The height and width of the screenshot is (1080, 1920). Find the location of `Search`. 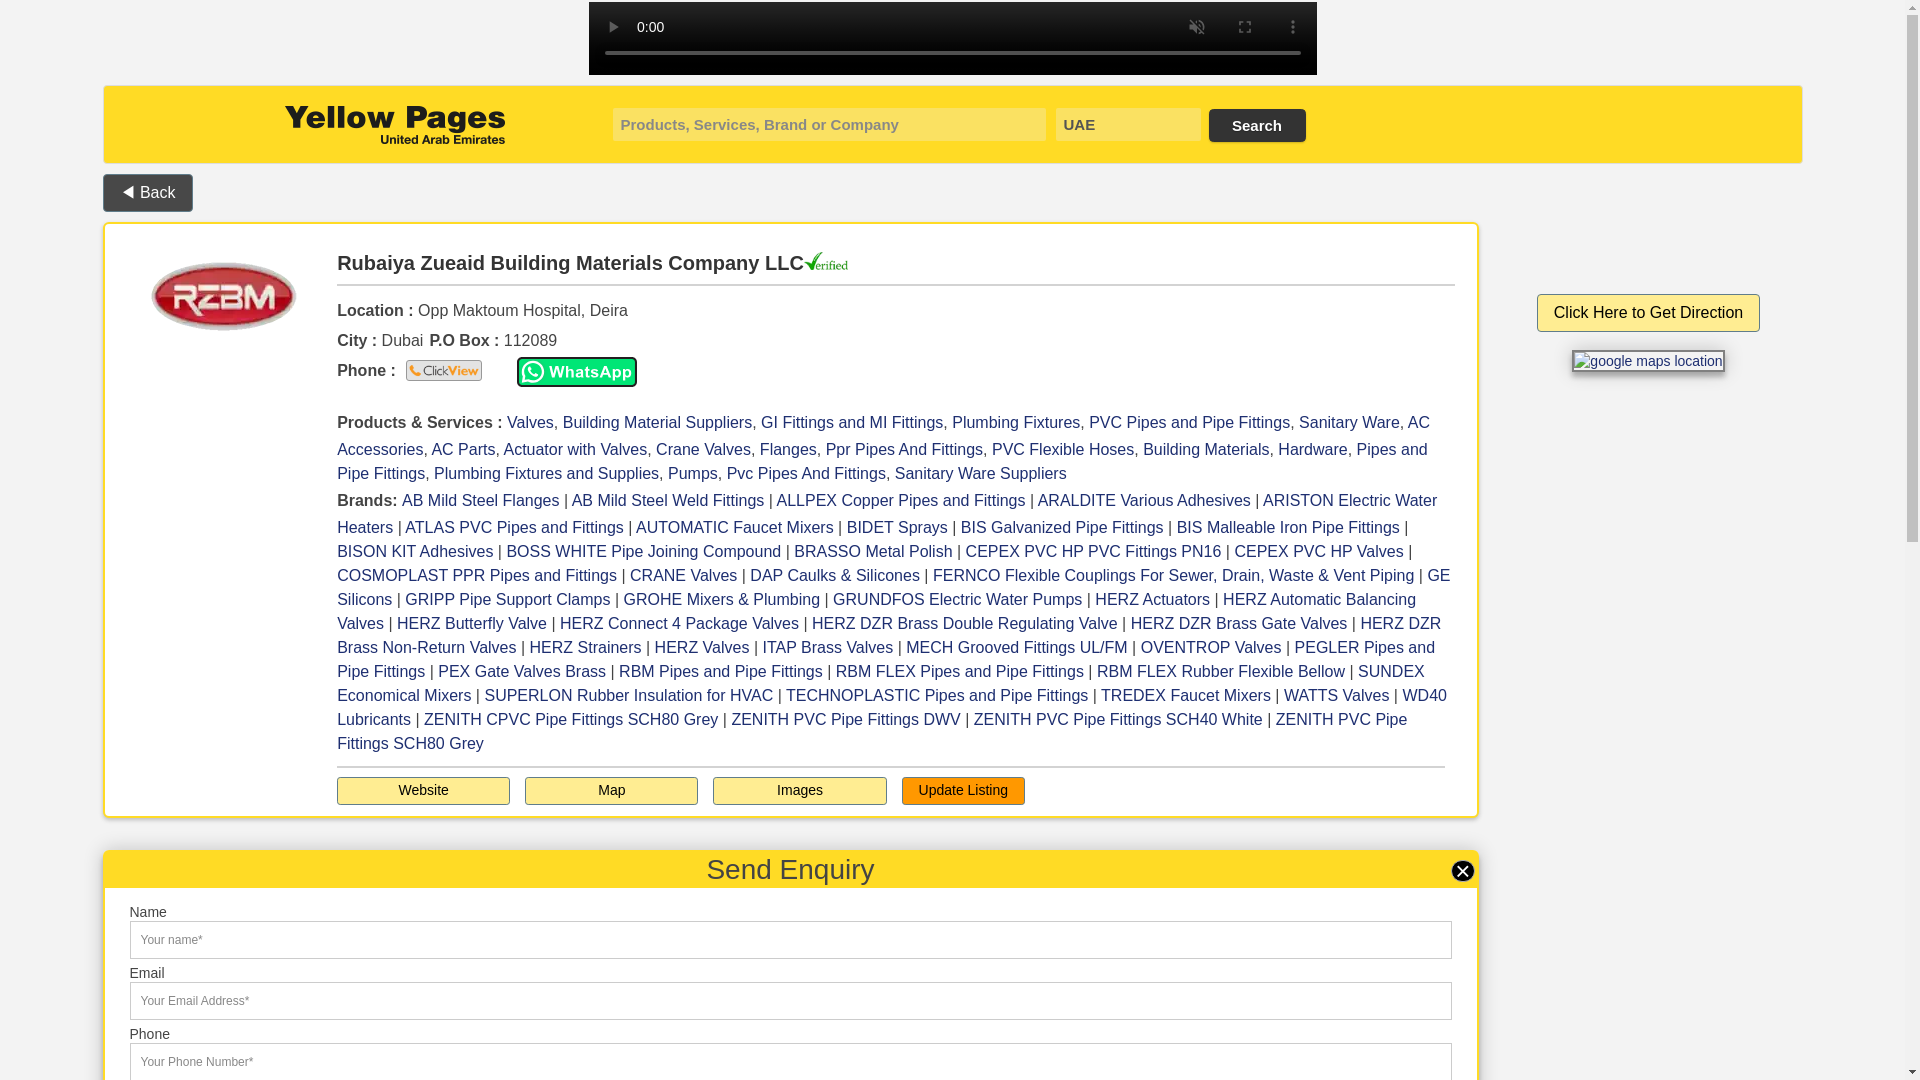

Search is located at coordinates (1256, 125).